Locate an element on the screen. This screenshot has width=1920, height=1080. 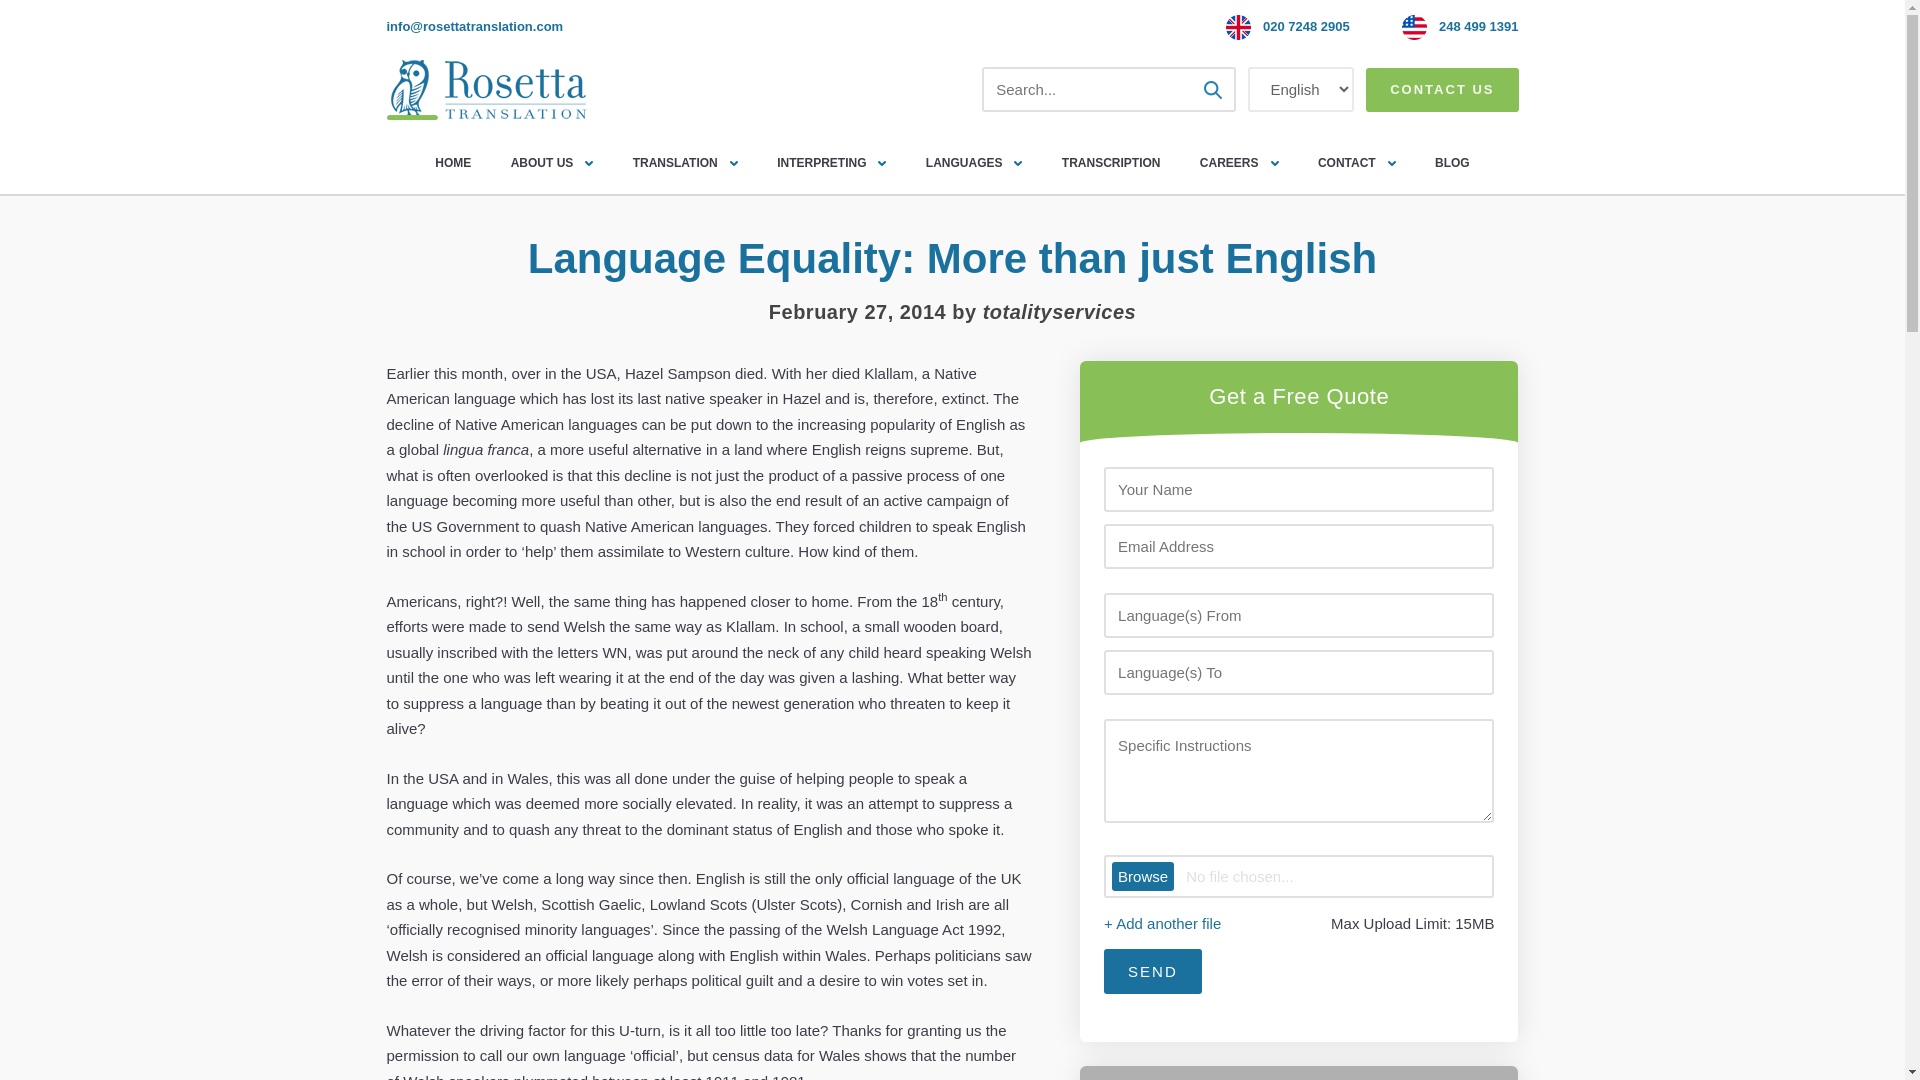
020 7248 2905 is located at coordinates (1306, 26).